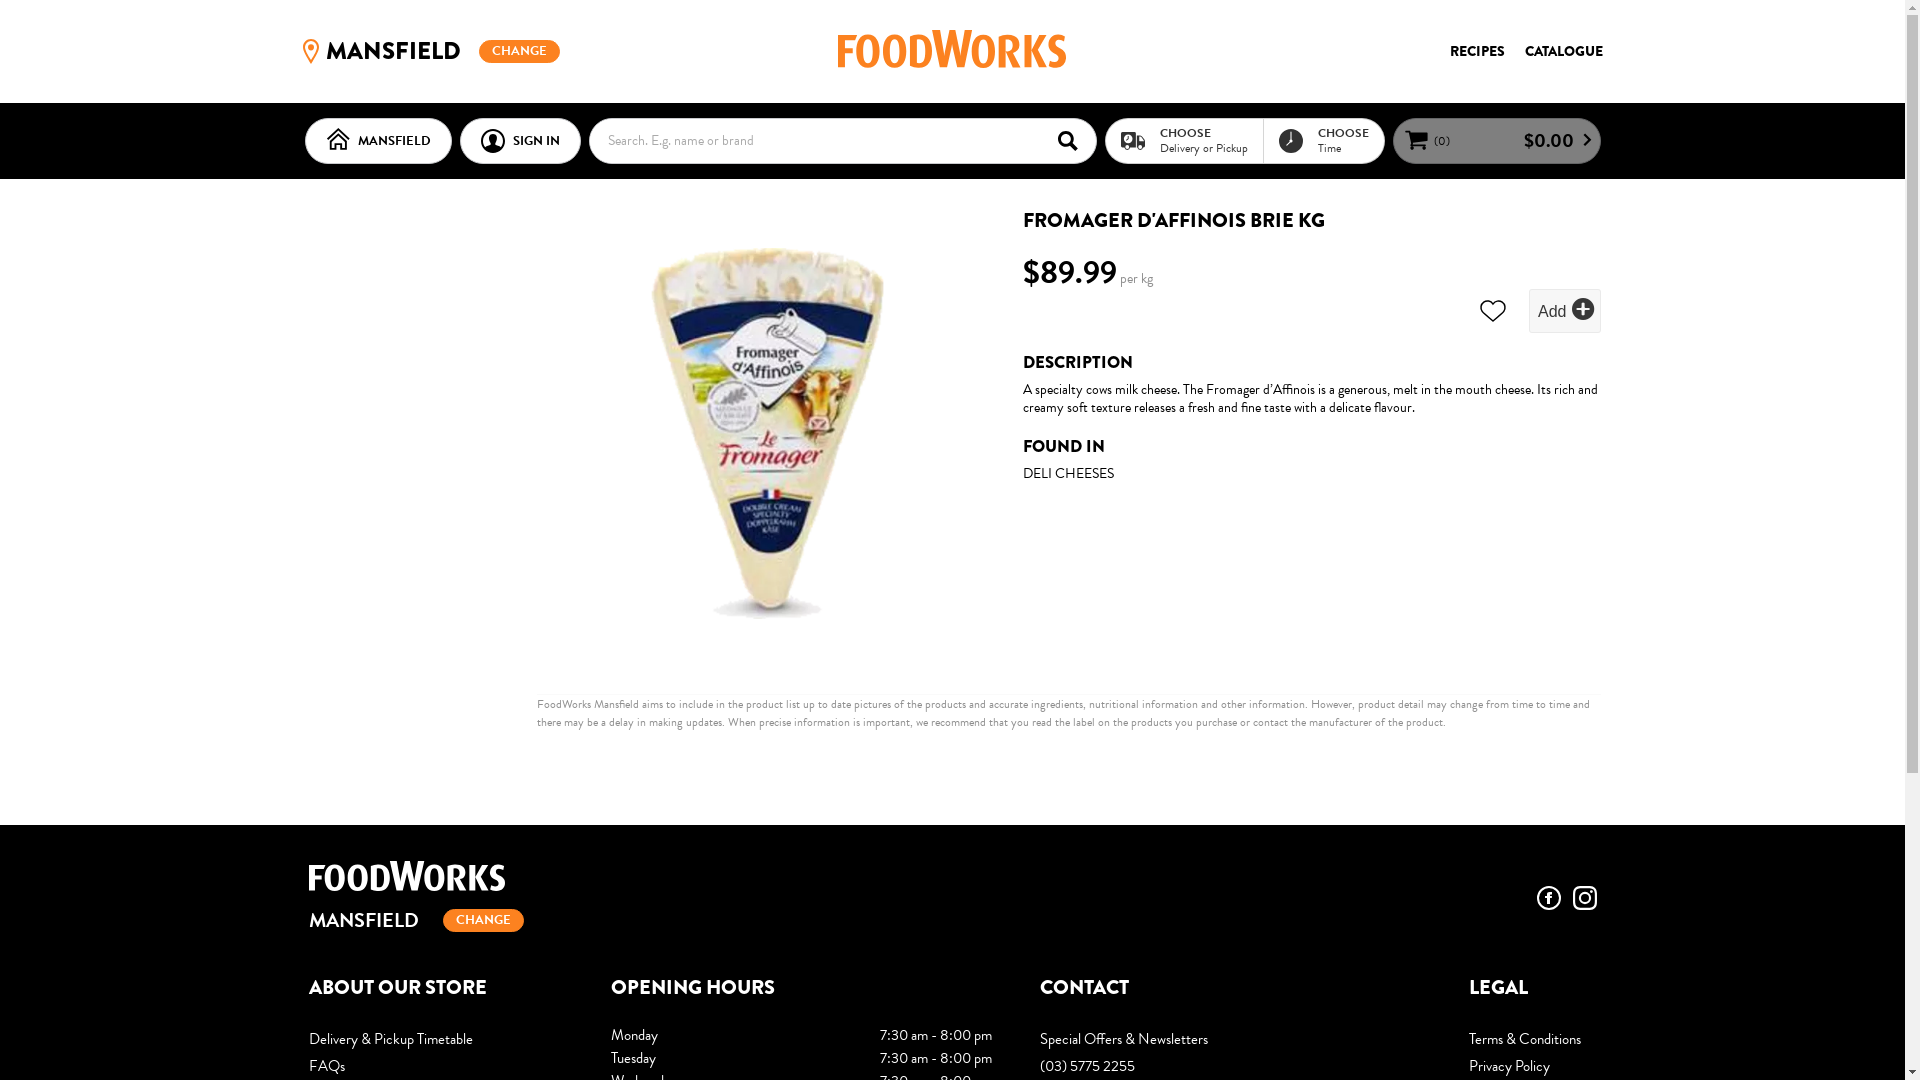 Image resolution: width=1920 pixels, height=1080 pixels. I want to click on DELI CHEESES, so click(1068, 472).